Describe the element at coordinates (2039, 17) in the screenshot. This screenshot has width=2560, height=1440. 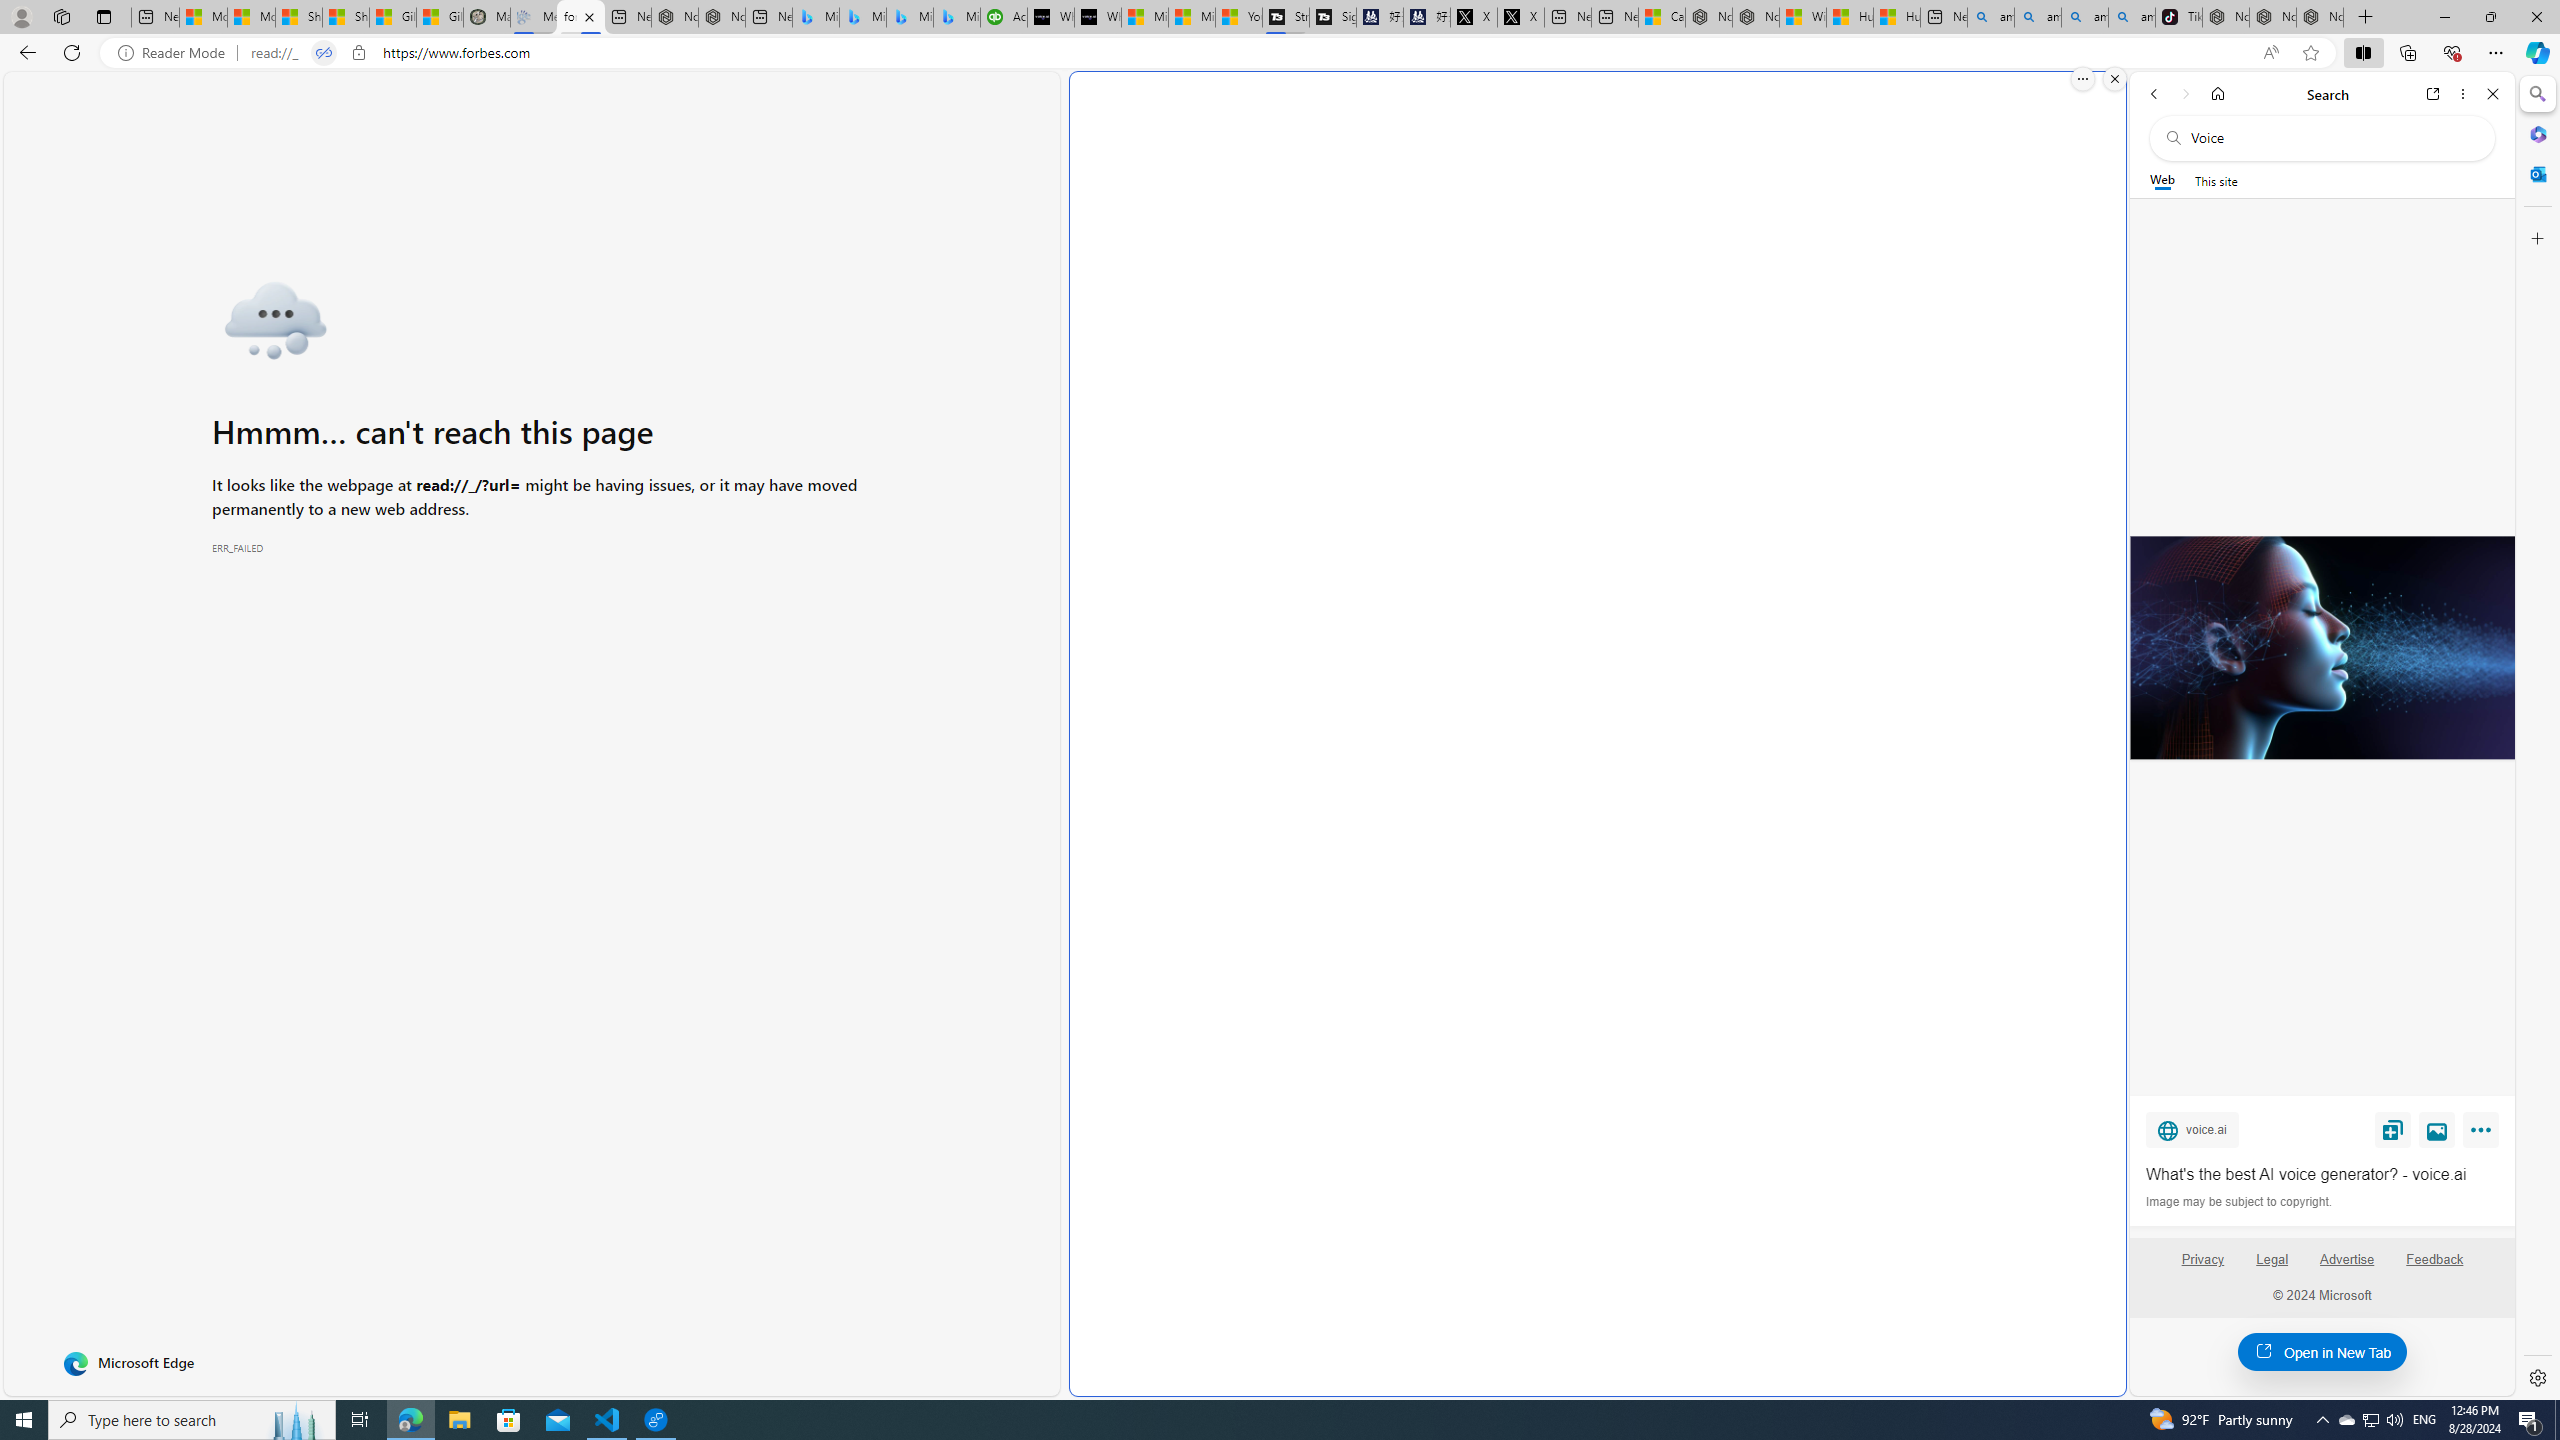
I see `amazon - Search` at that location.